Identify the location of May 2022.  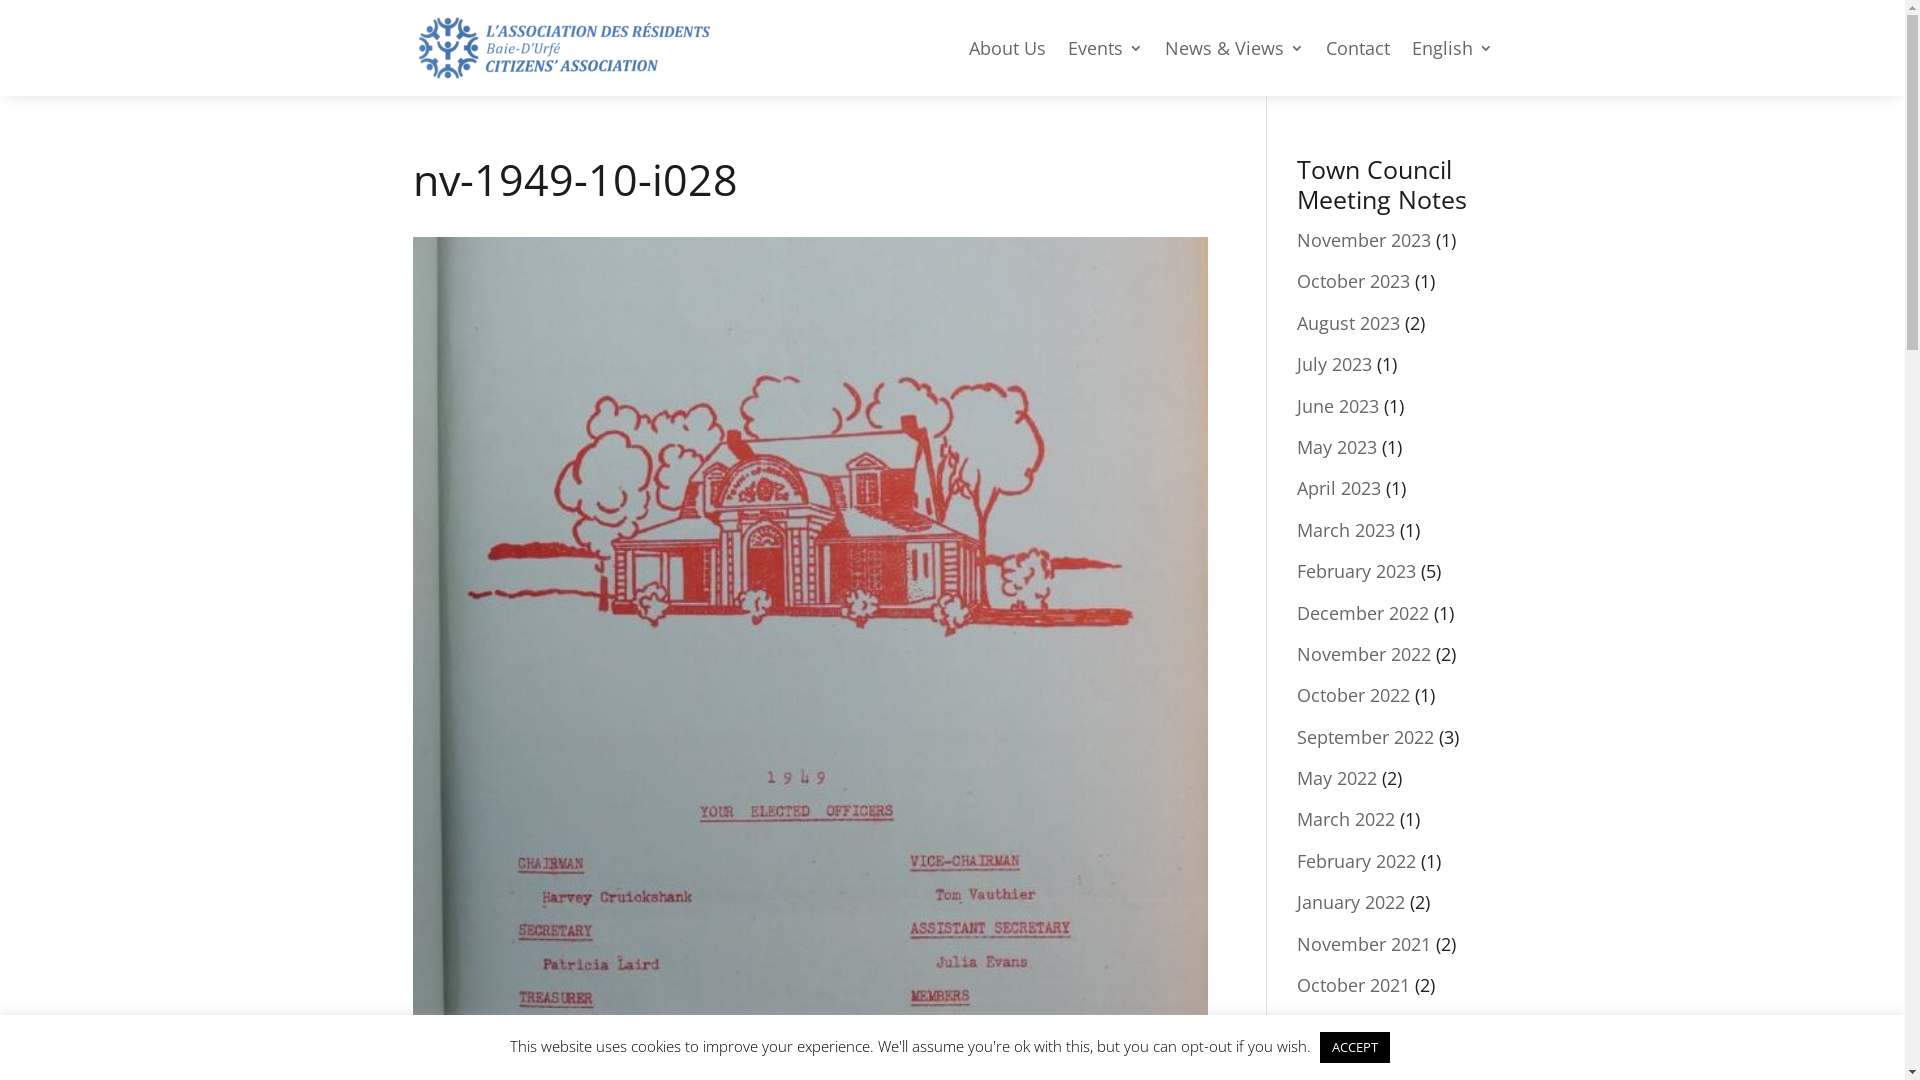
(1337, 778).